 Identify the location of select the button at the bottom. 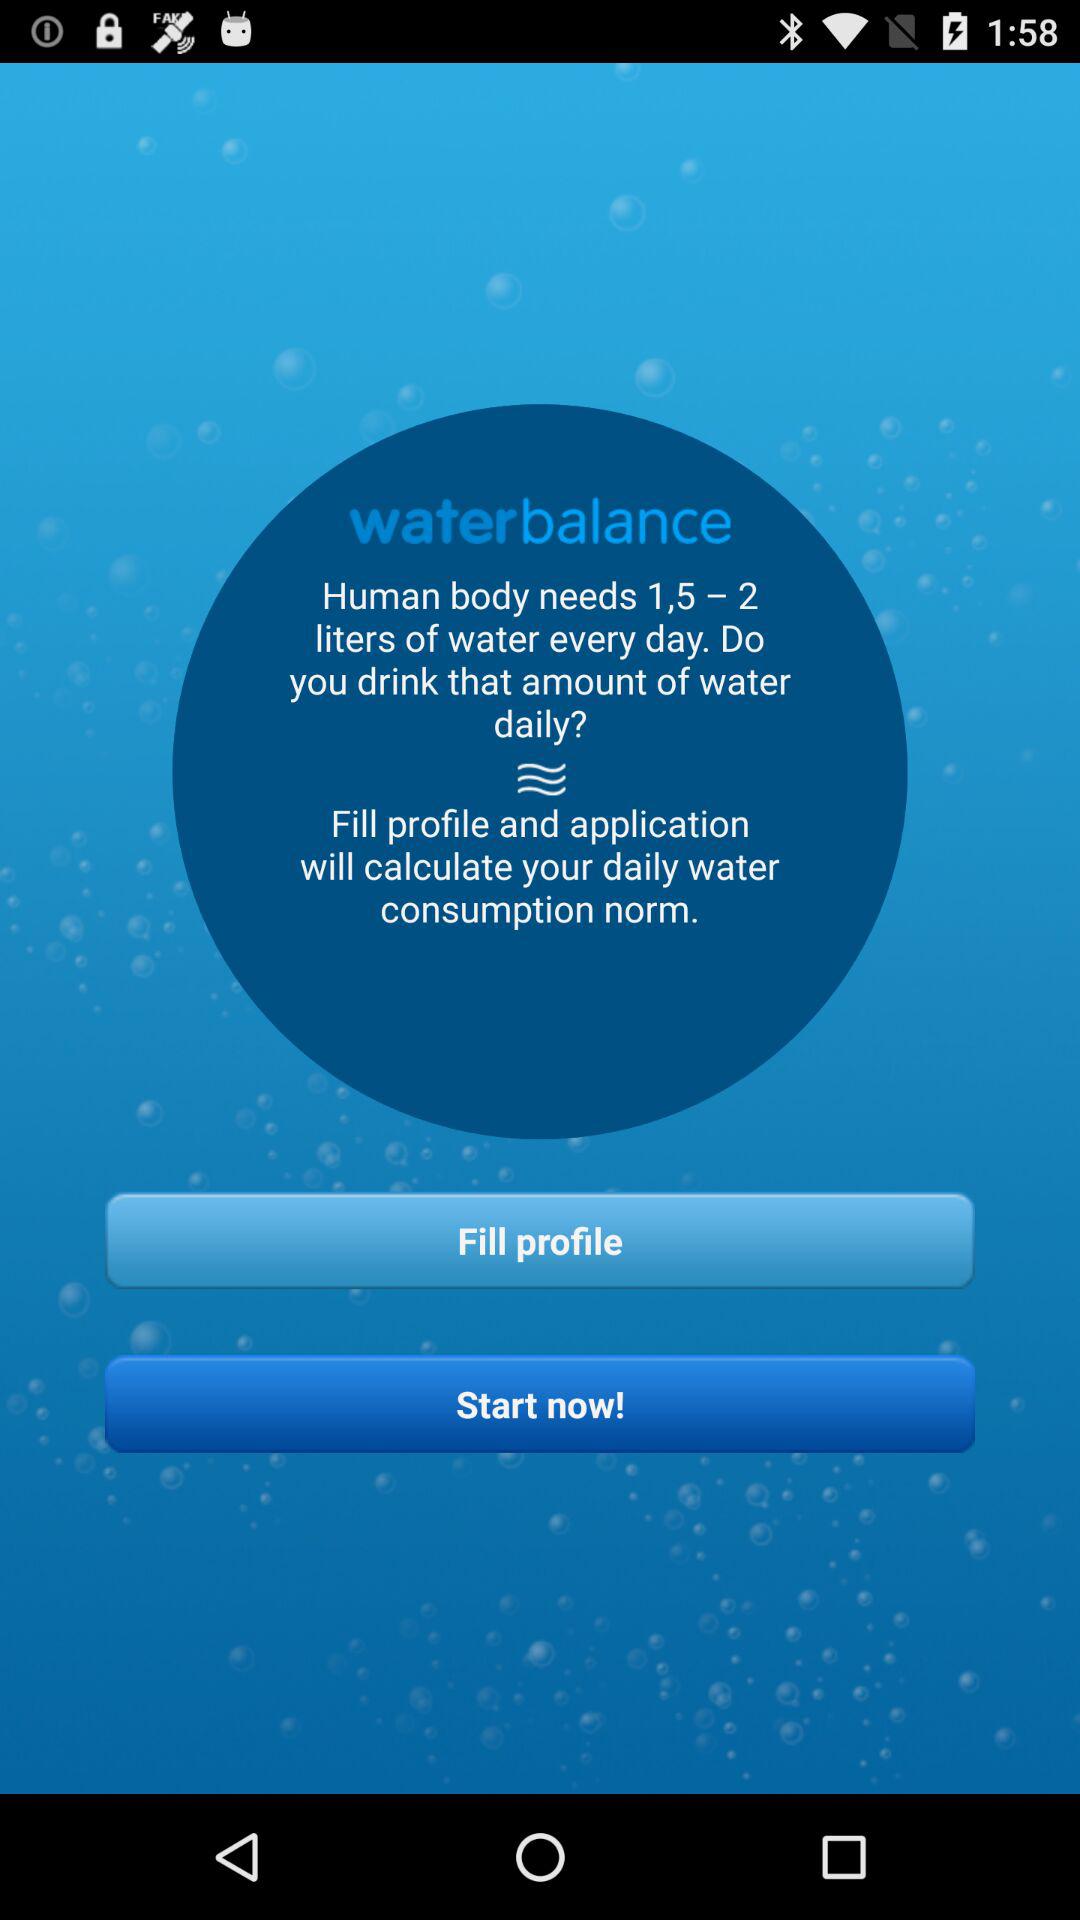
(540, 1404).